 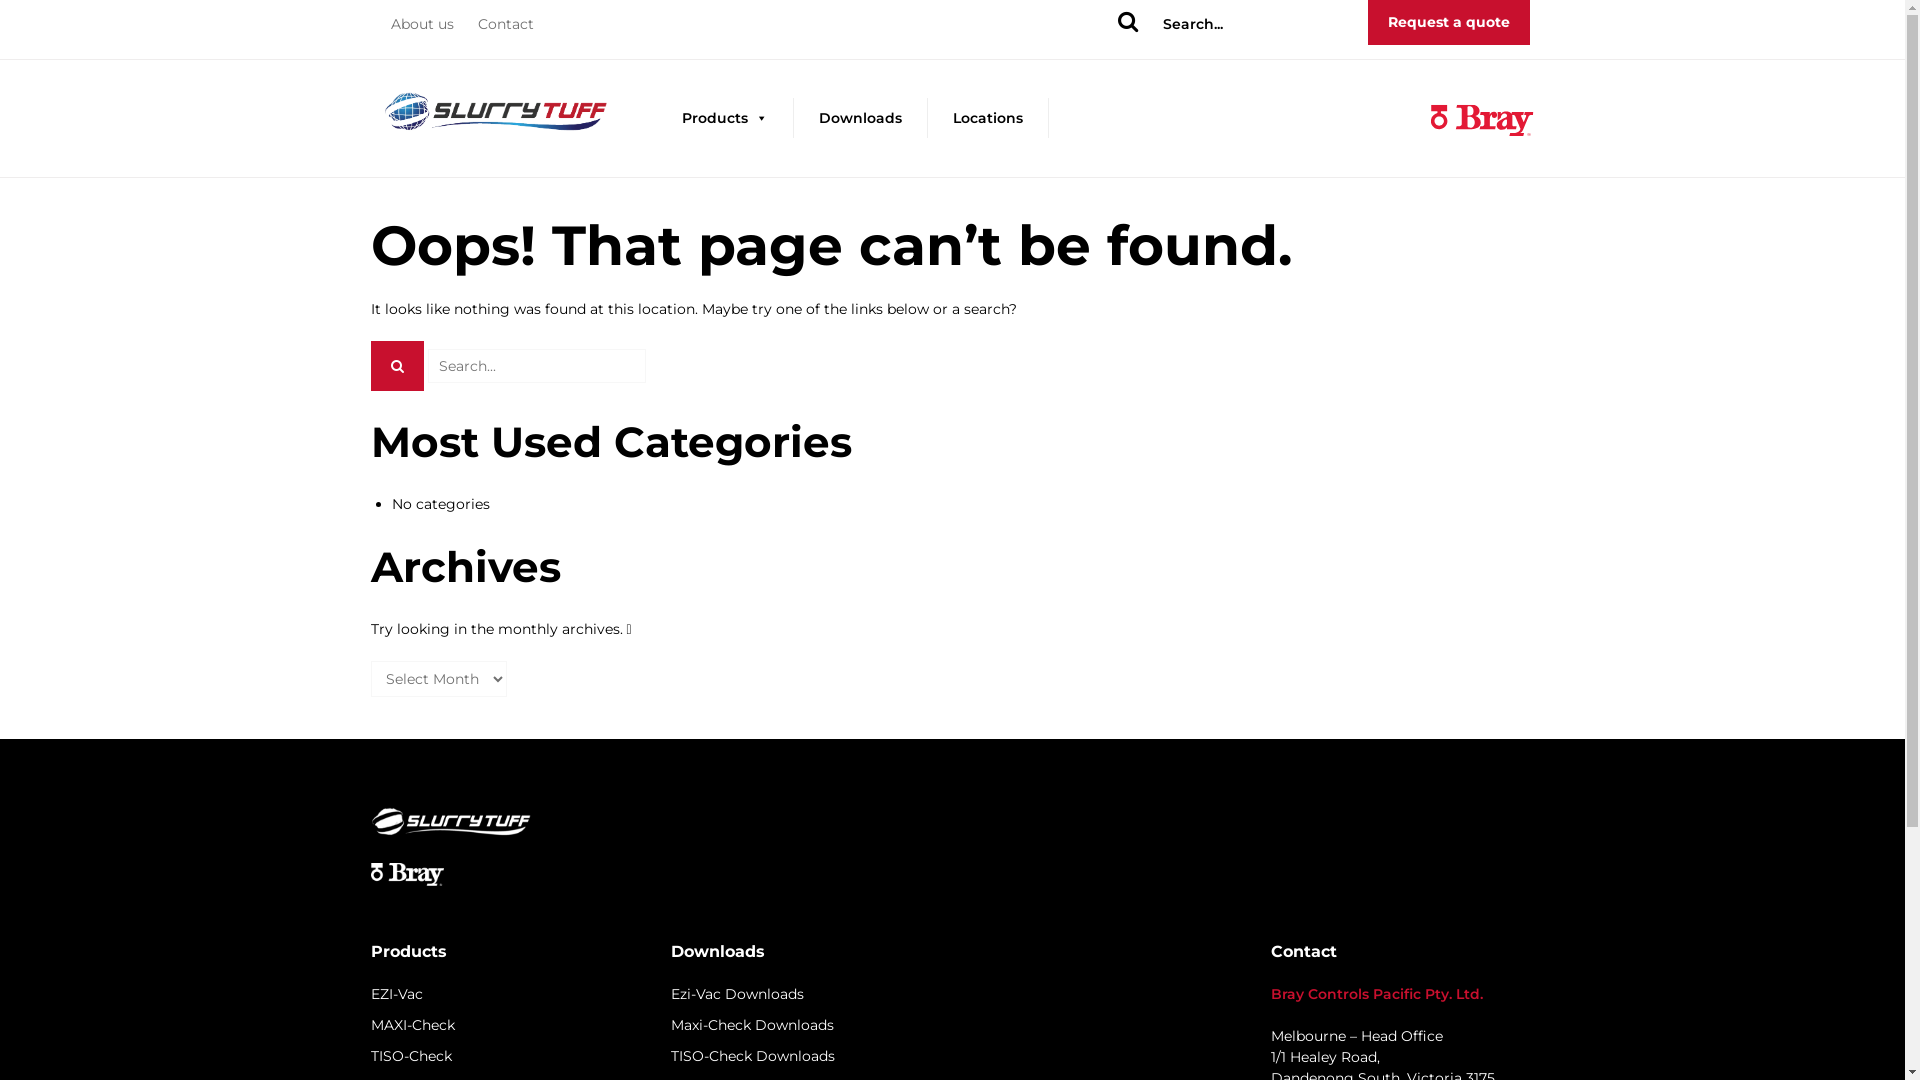 What do you see at coordinates (506, 24) in the screenshot?
I see `Contact` at bounding box center [506, 24].